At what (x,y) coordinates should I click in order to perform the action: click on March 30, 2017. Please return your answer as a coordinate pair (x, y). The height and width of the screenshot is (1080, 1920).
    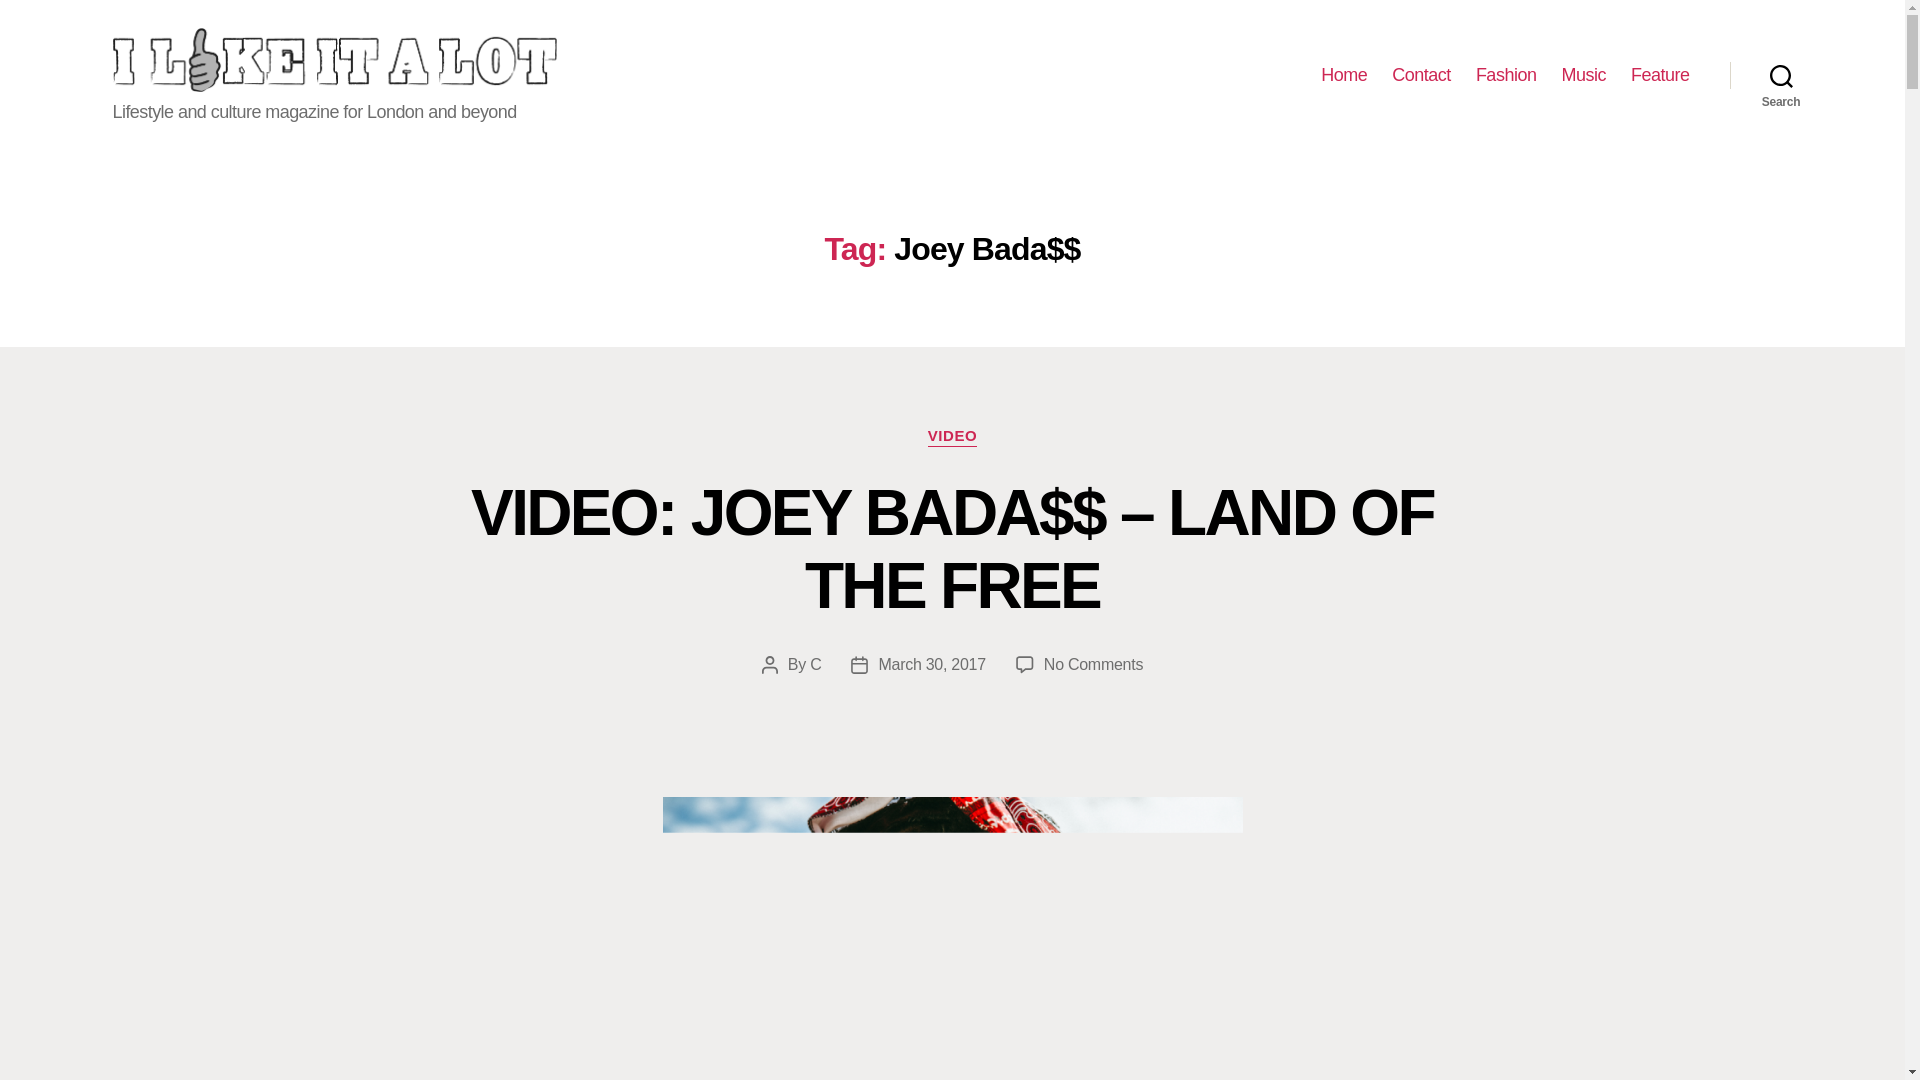
    Looking at the image, I should click on (930, 664).